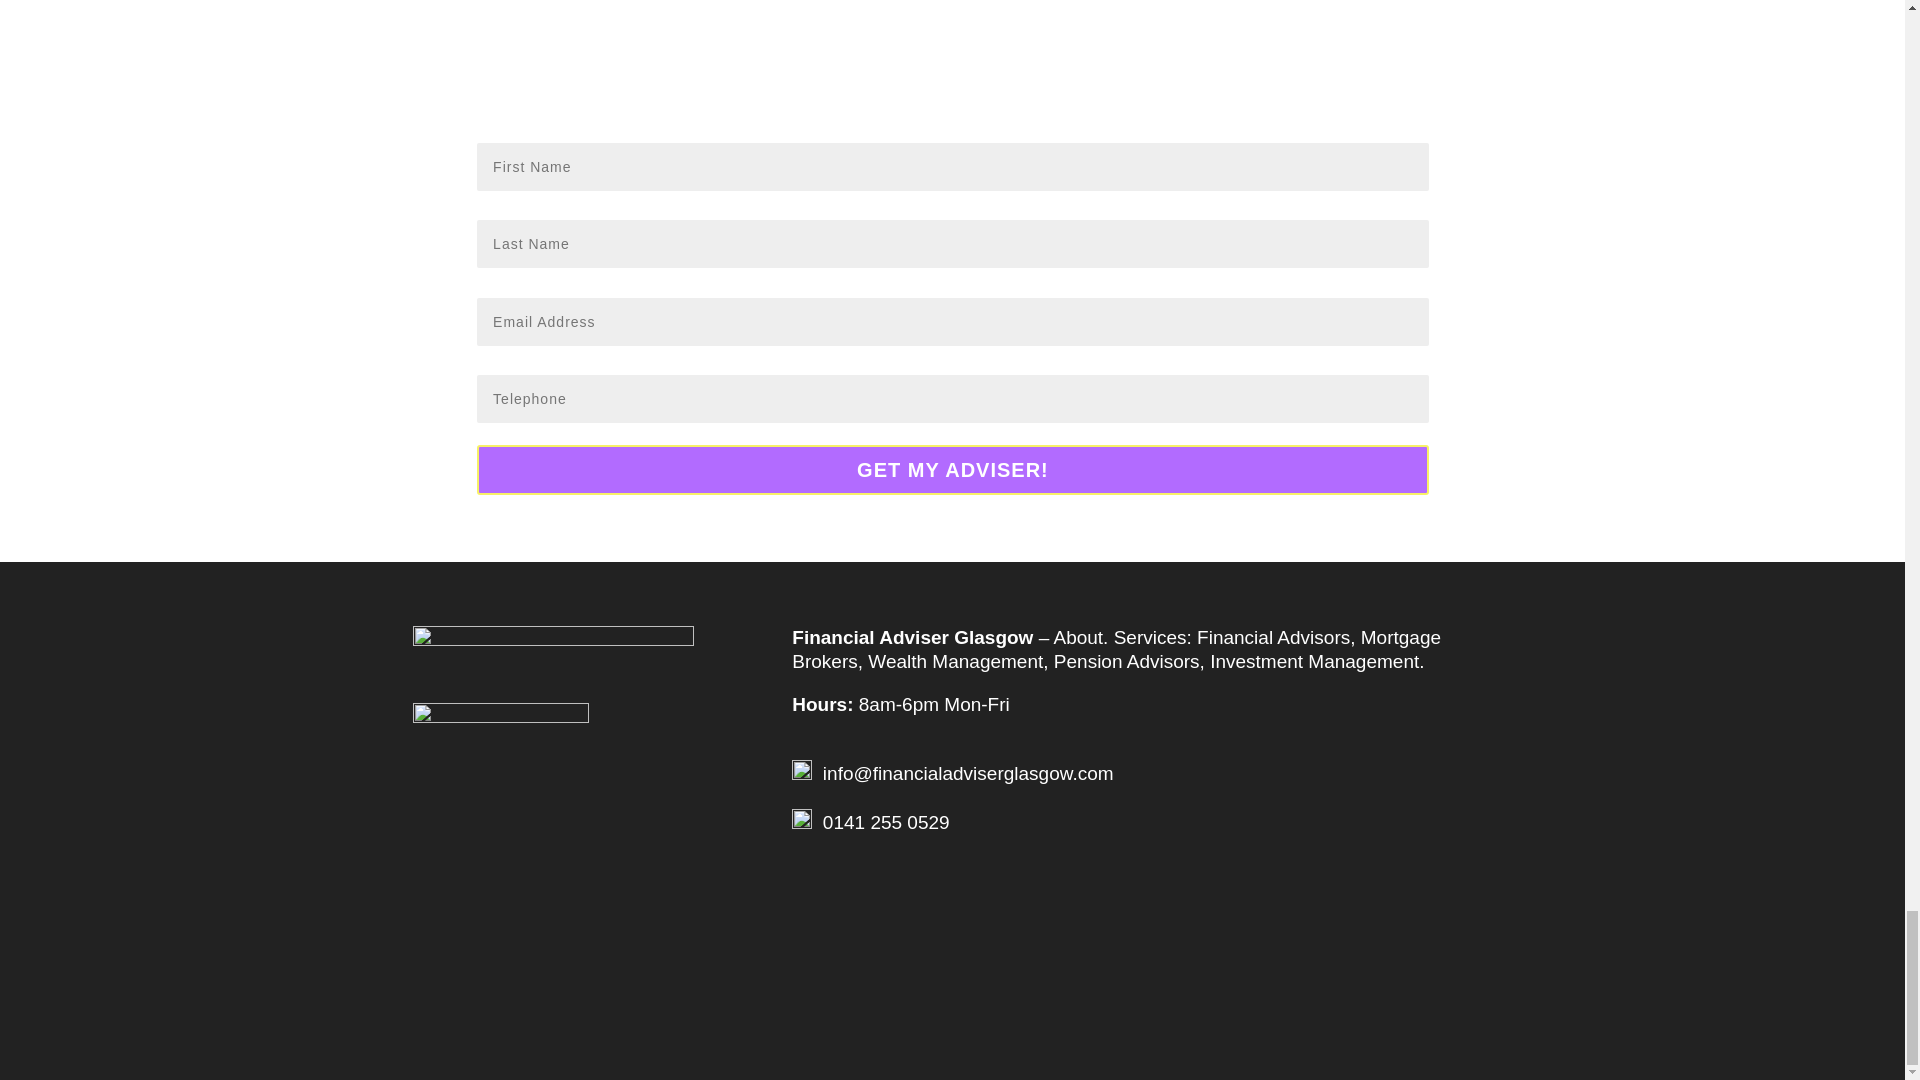  I want to click on Only numbers allowed., so click(952, 398).